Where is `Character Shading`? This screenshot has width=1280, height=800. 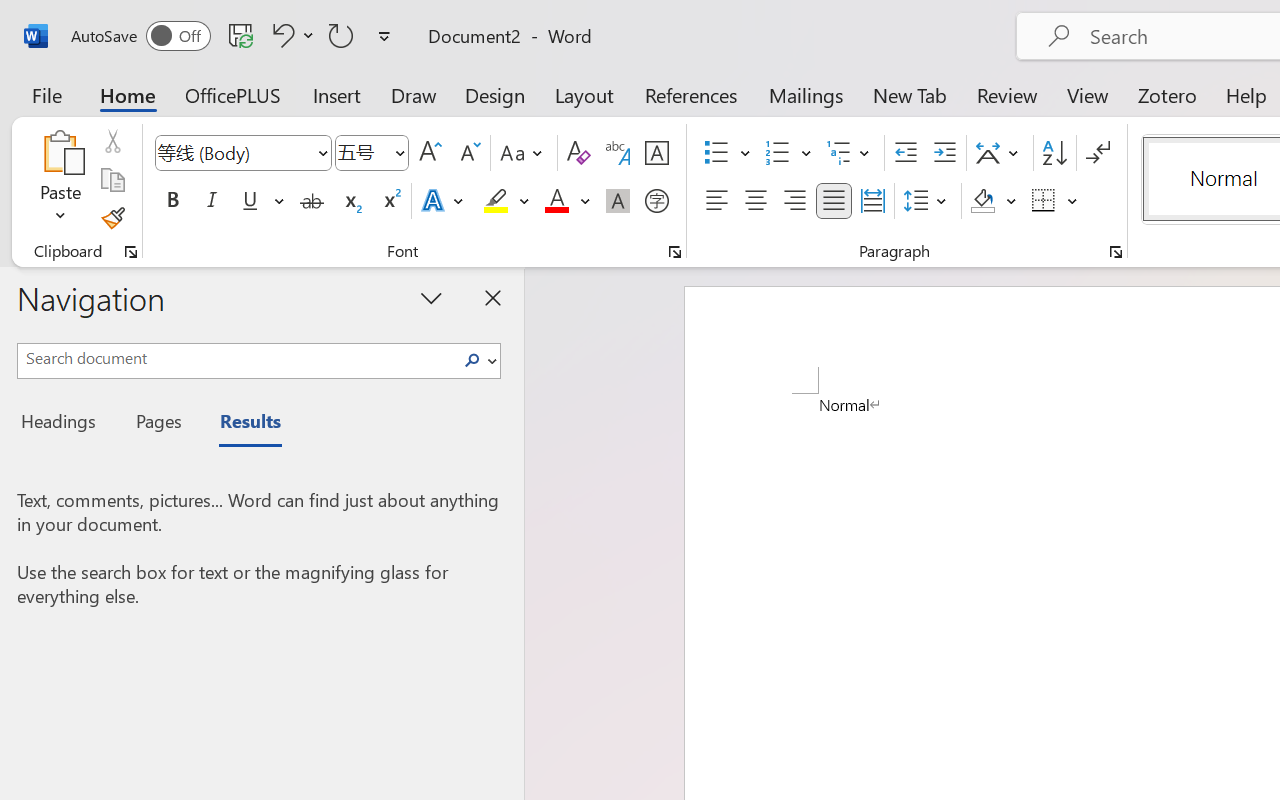 Character Shading is located at coordinates (618, 201).